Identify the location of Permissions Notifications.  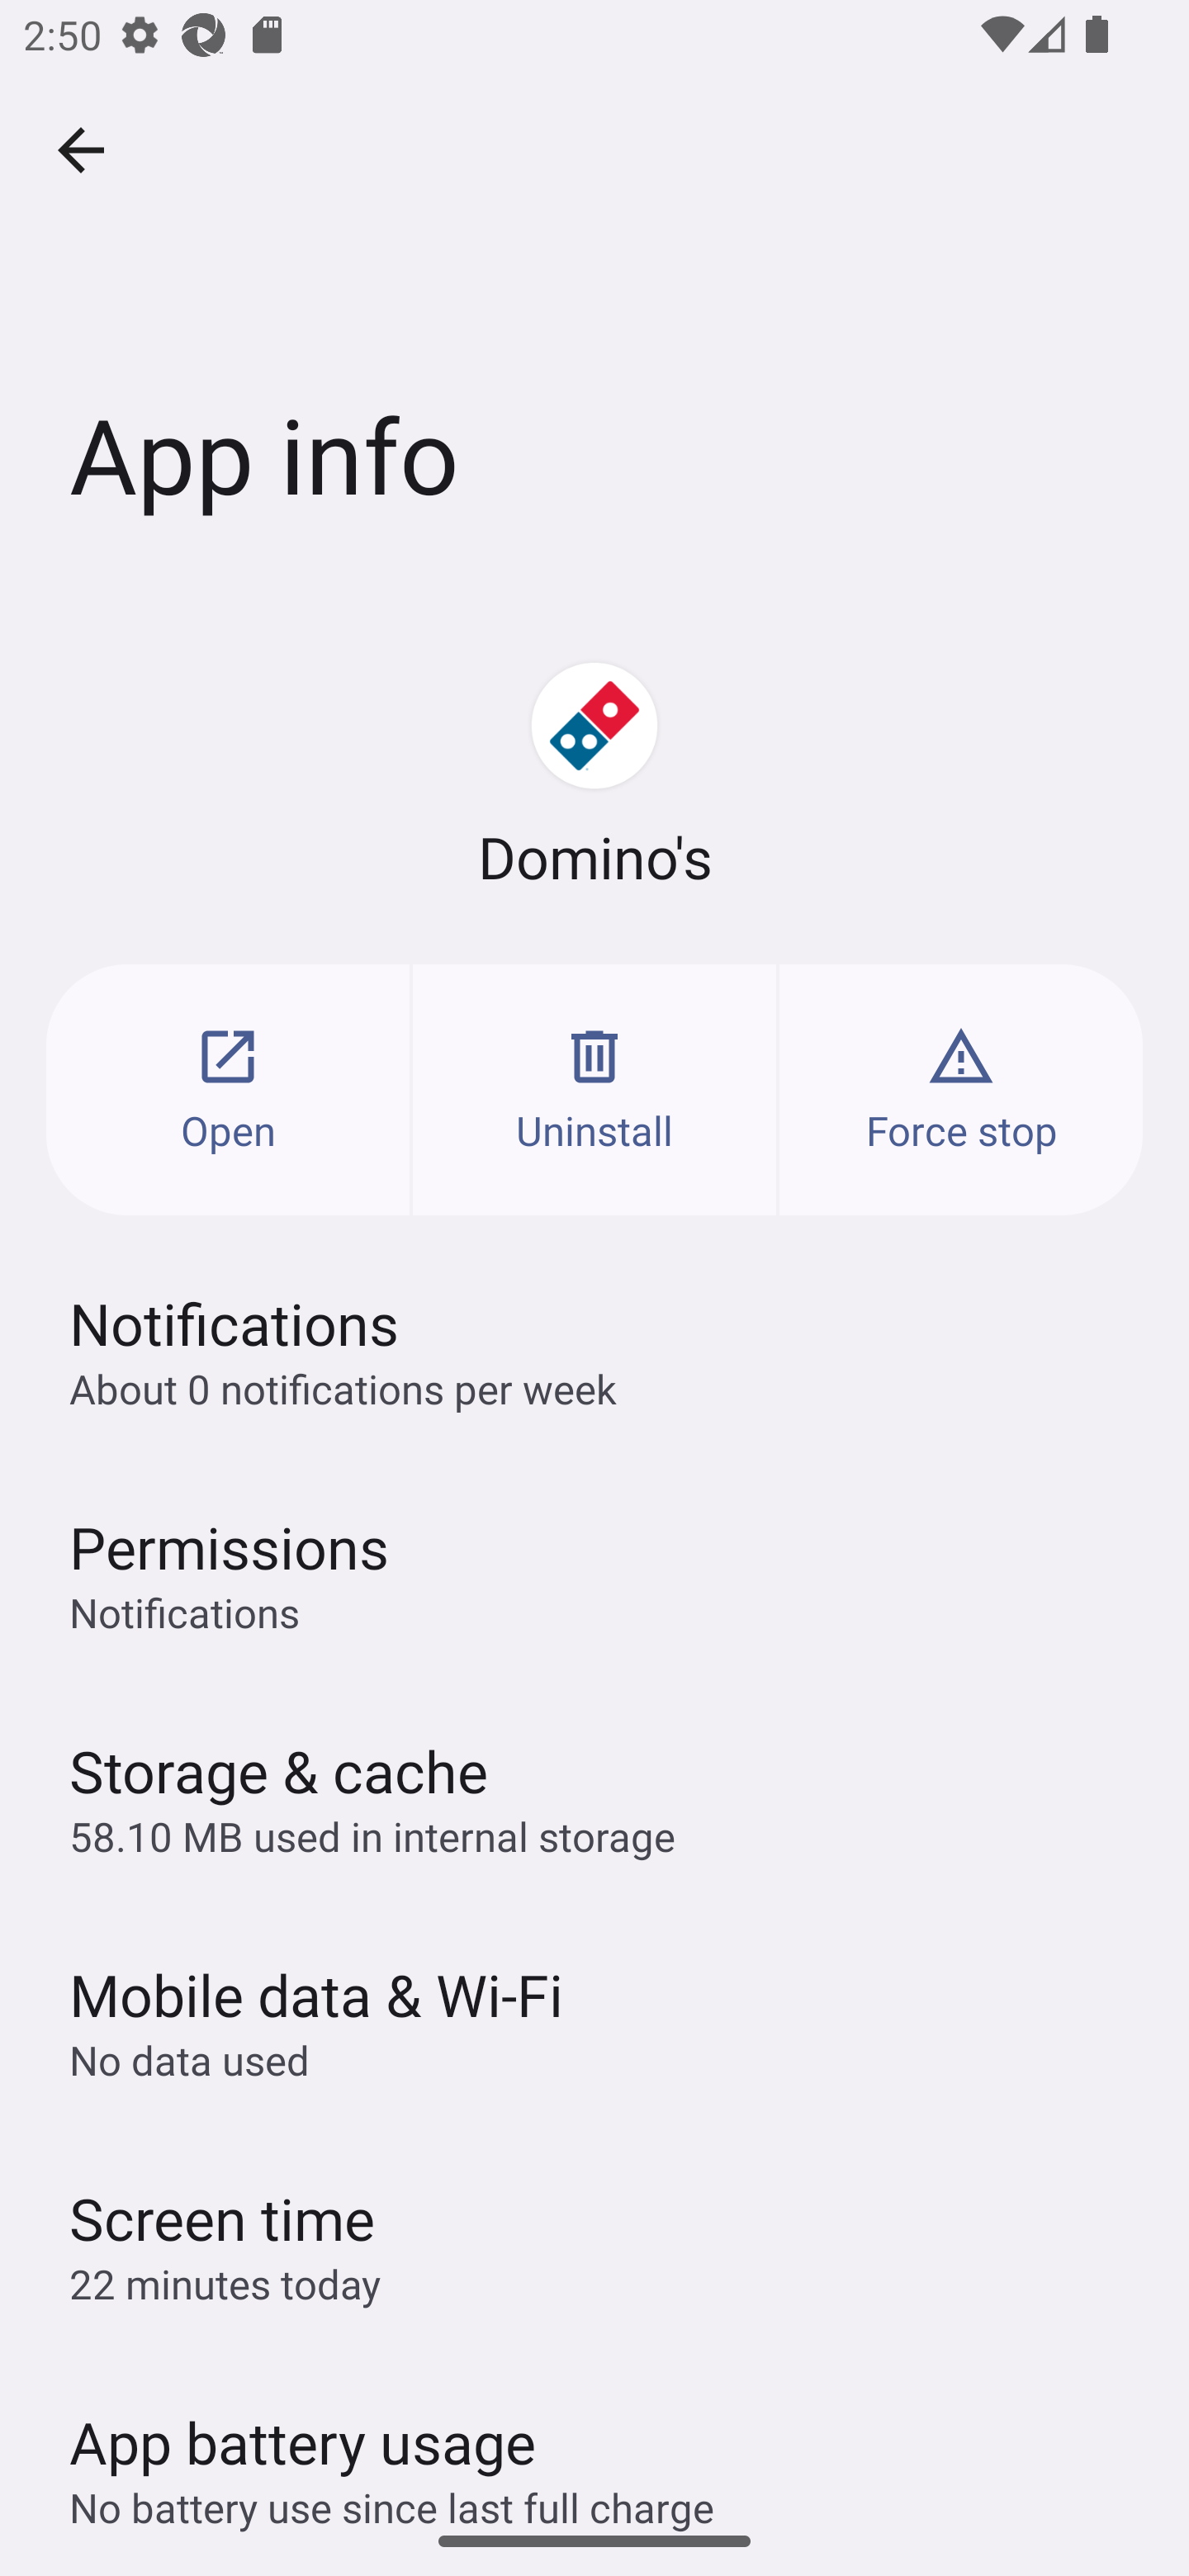
(594, 1574).